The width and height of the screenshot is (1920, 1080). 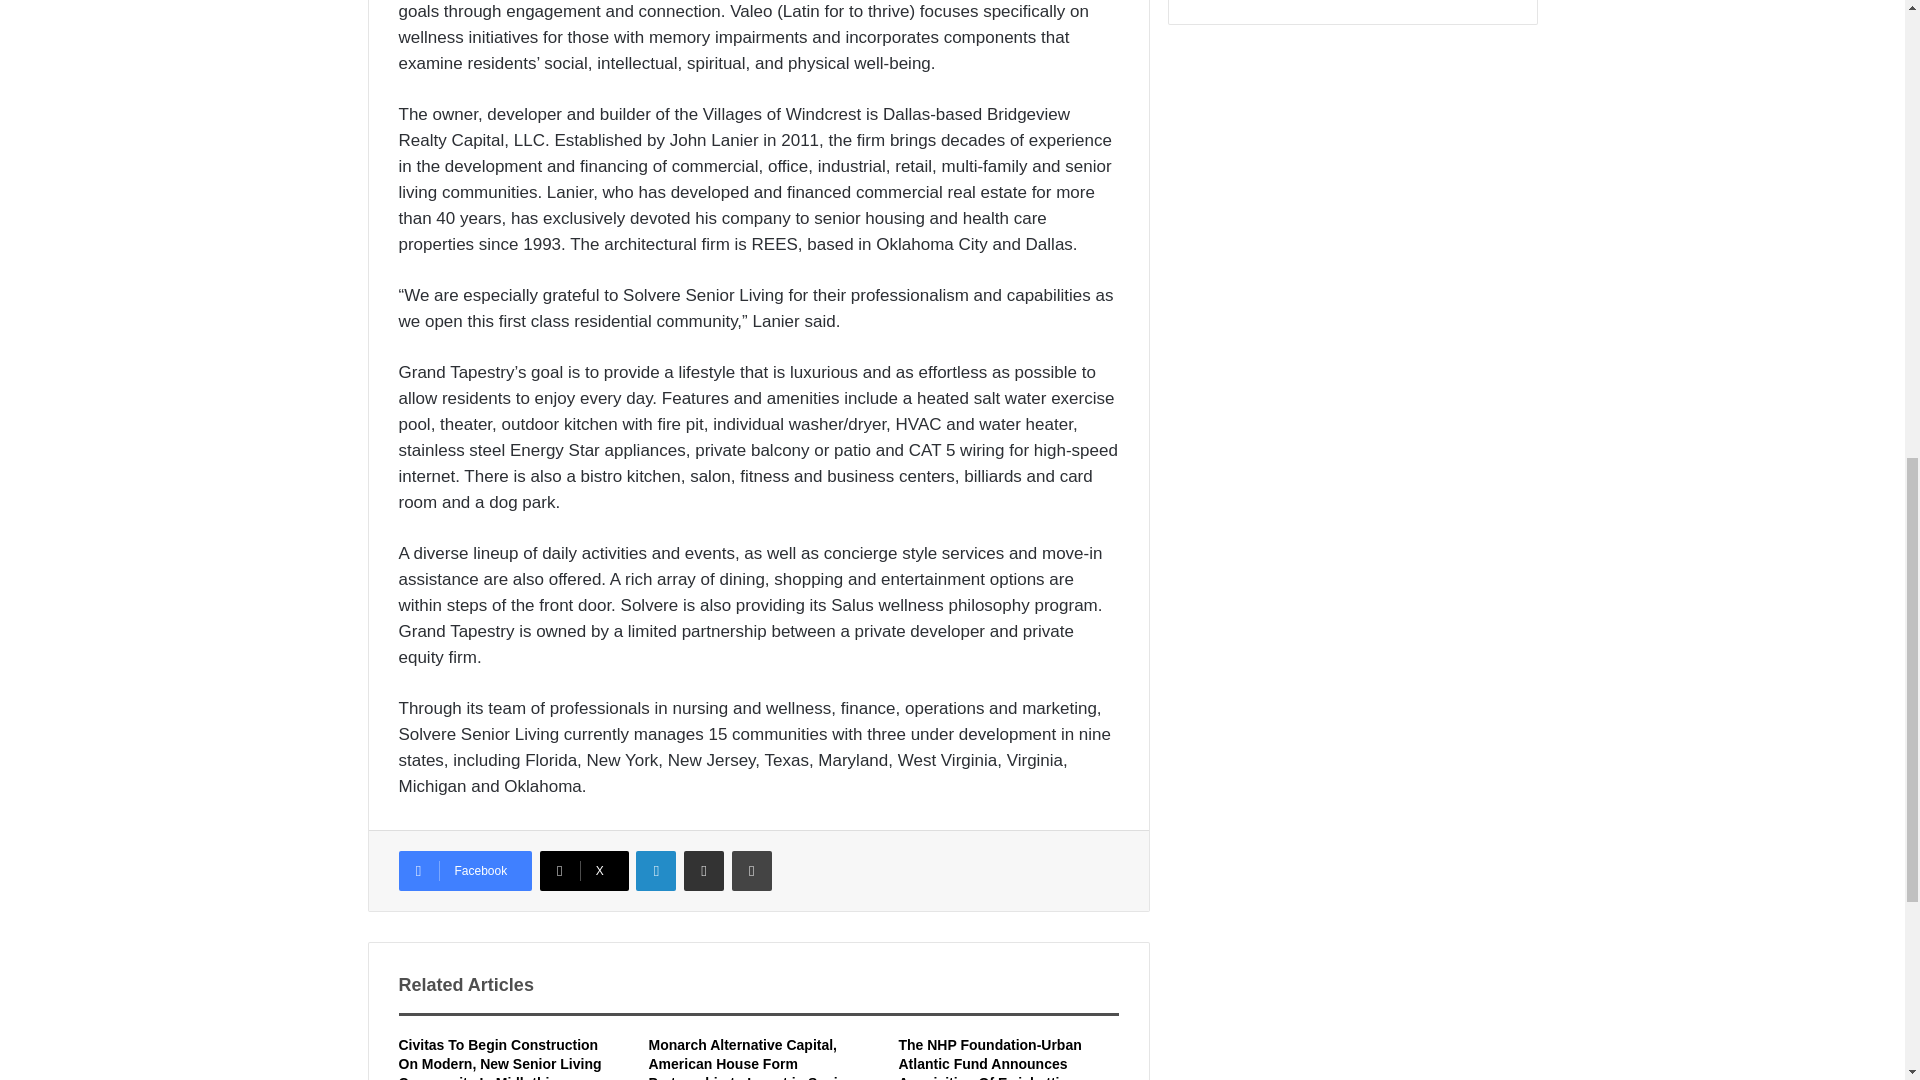 I want to click on X, so click(x=584, y=871).